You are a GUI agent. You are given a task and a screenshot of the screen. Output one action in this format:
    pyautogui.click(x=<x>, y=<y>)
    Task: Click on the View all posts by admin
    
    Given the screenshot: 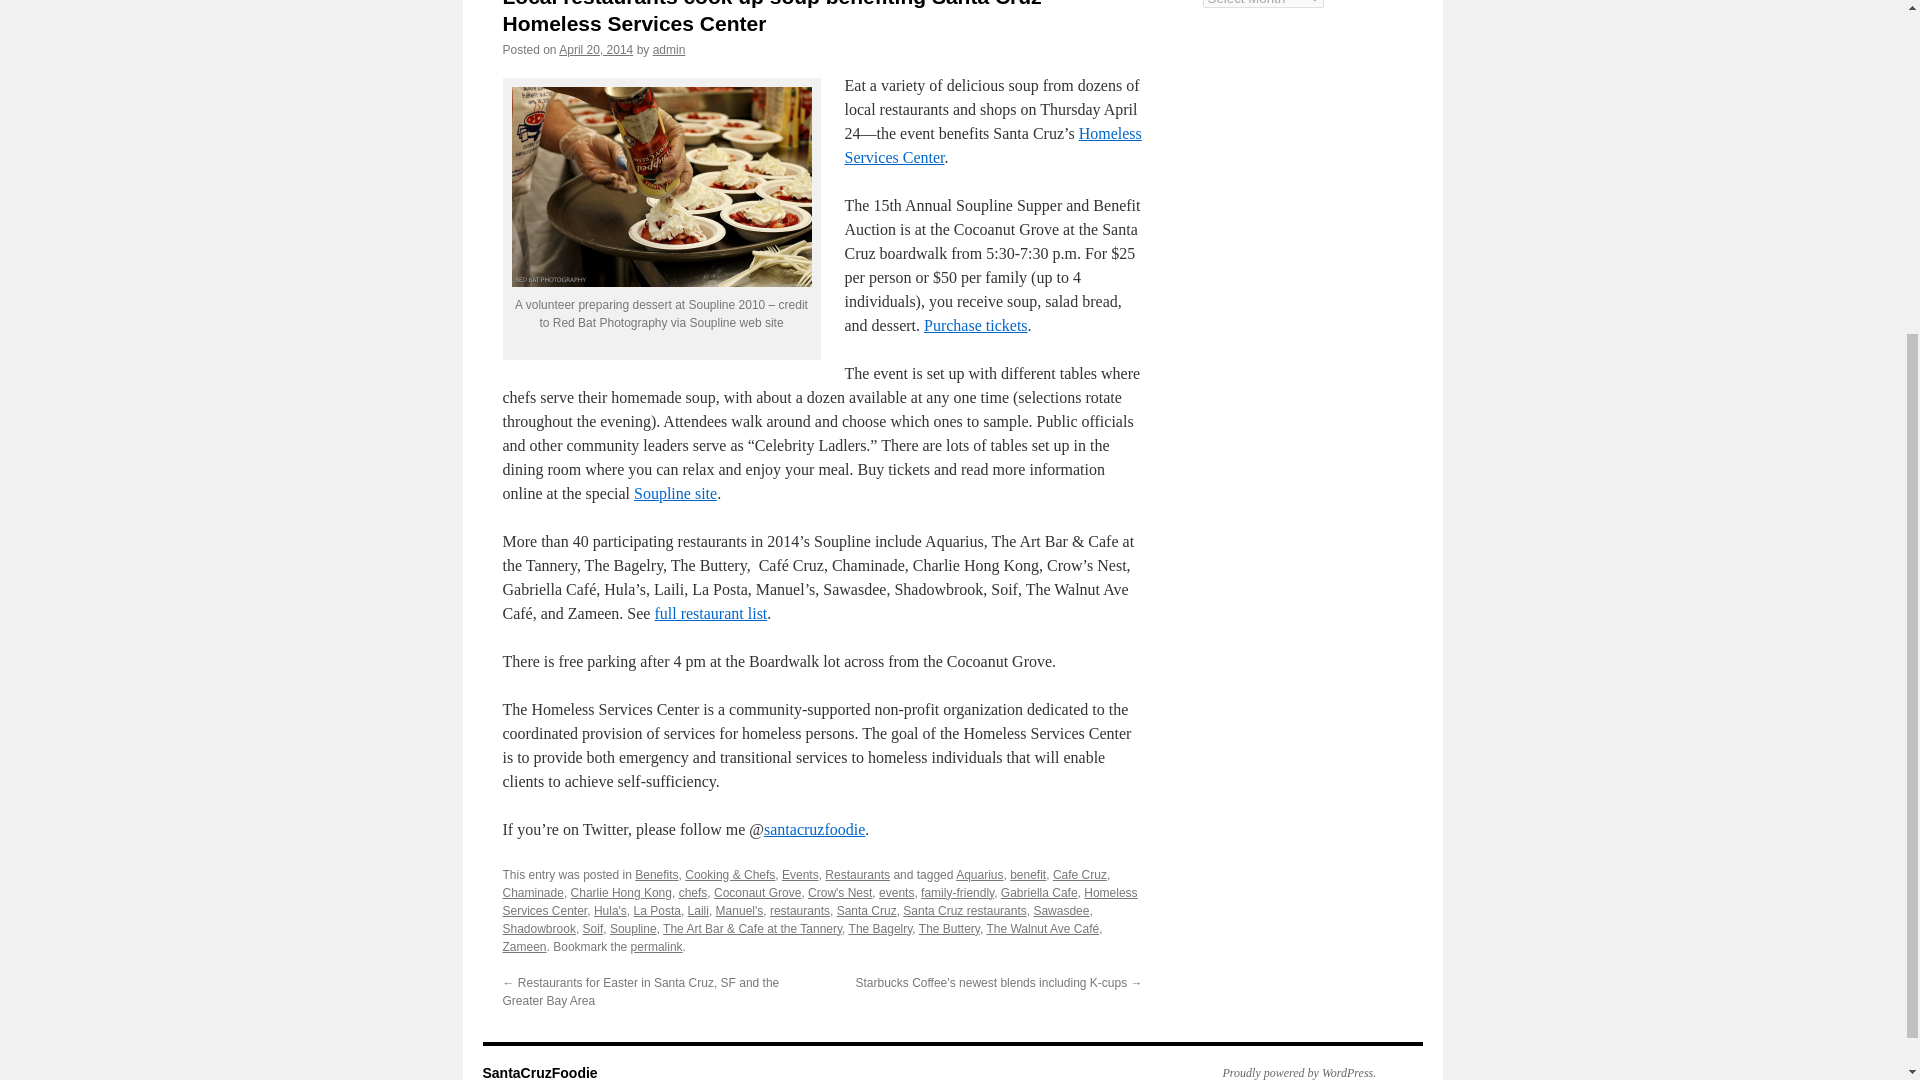 What is the action you would take?
    pyautogui.click(x=668, y=50)
    